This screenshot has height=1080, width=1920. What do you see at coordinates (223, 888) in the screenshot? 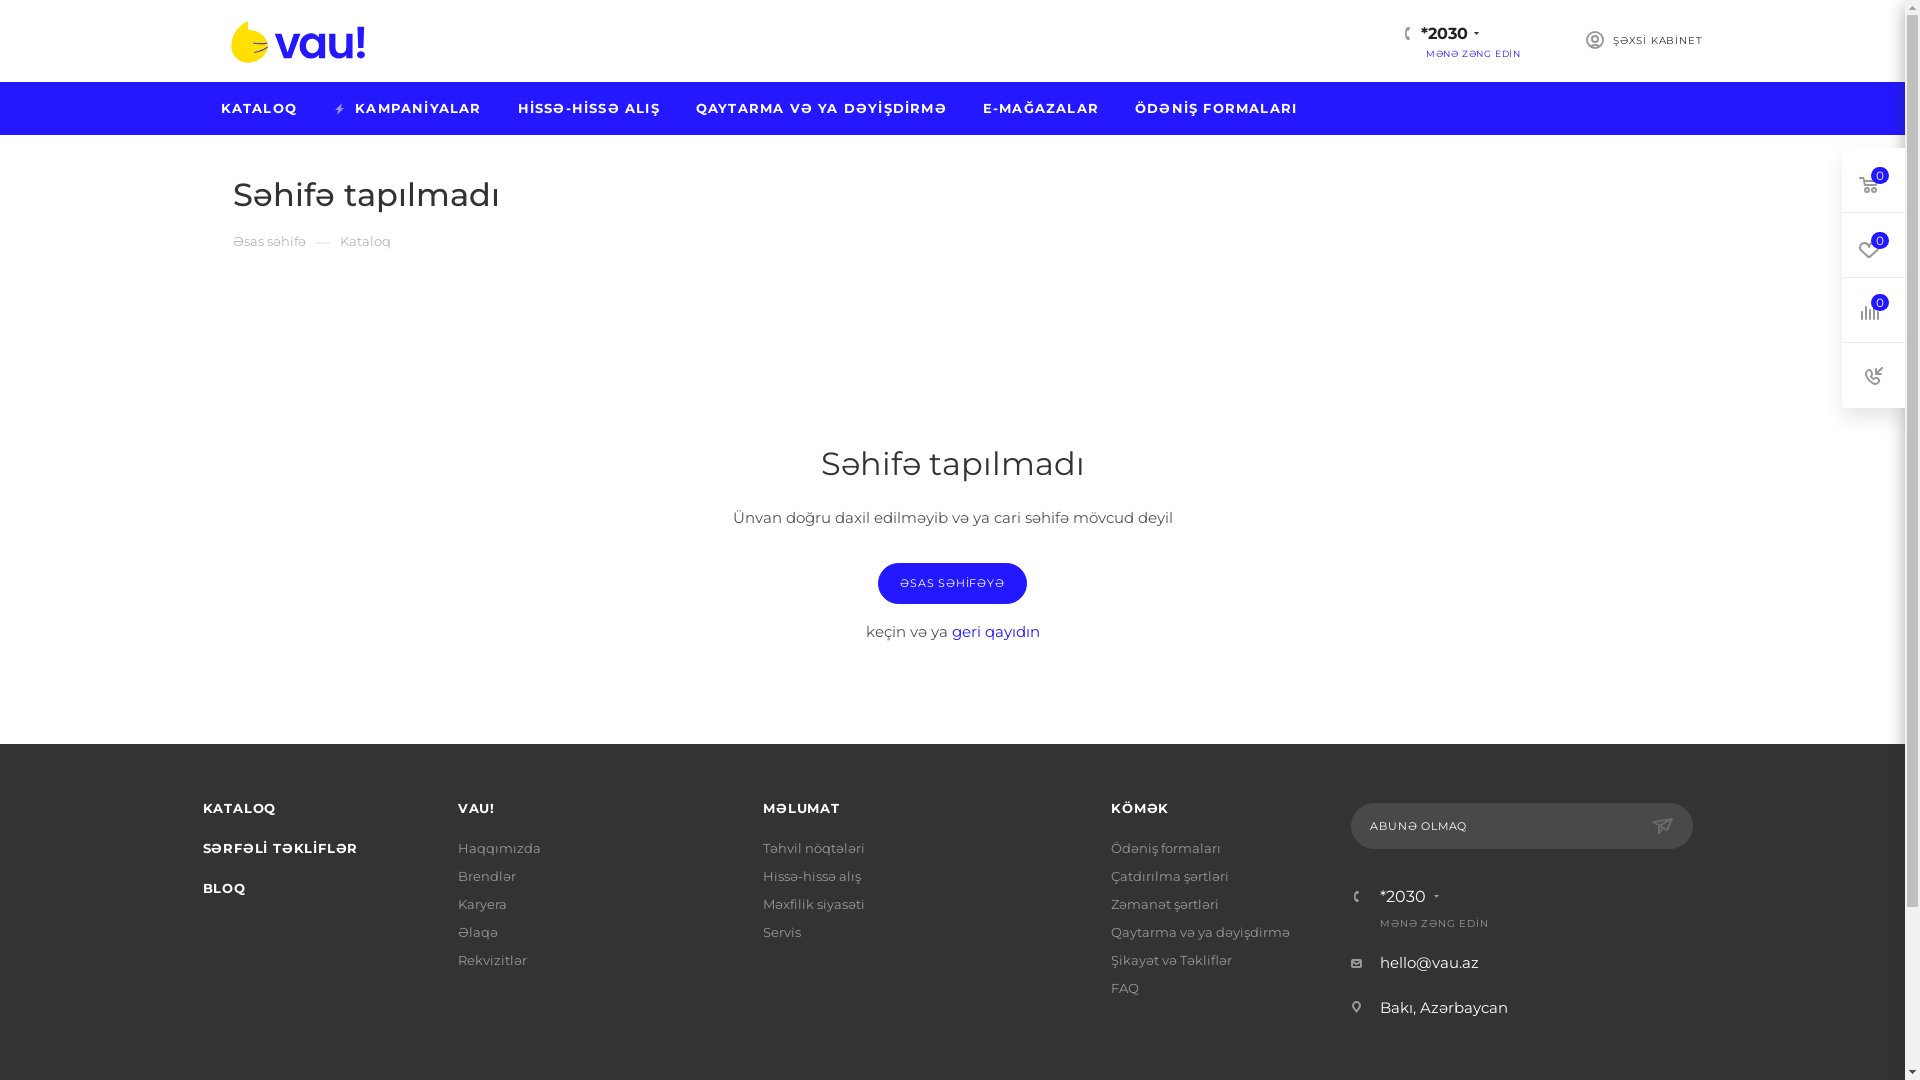
I see `BLOQ` at bounding box center [223, 888].